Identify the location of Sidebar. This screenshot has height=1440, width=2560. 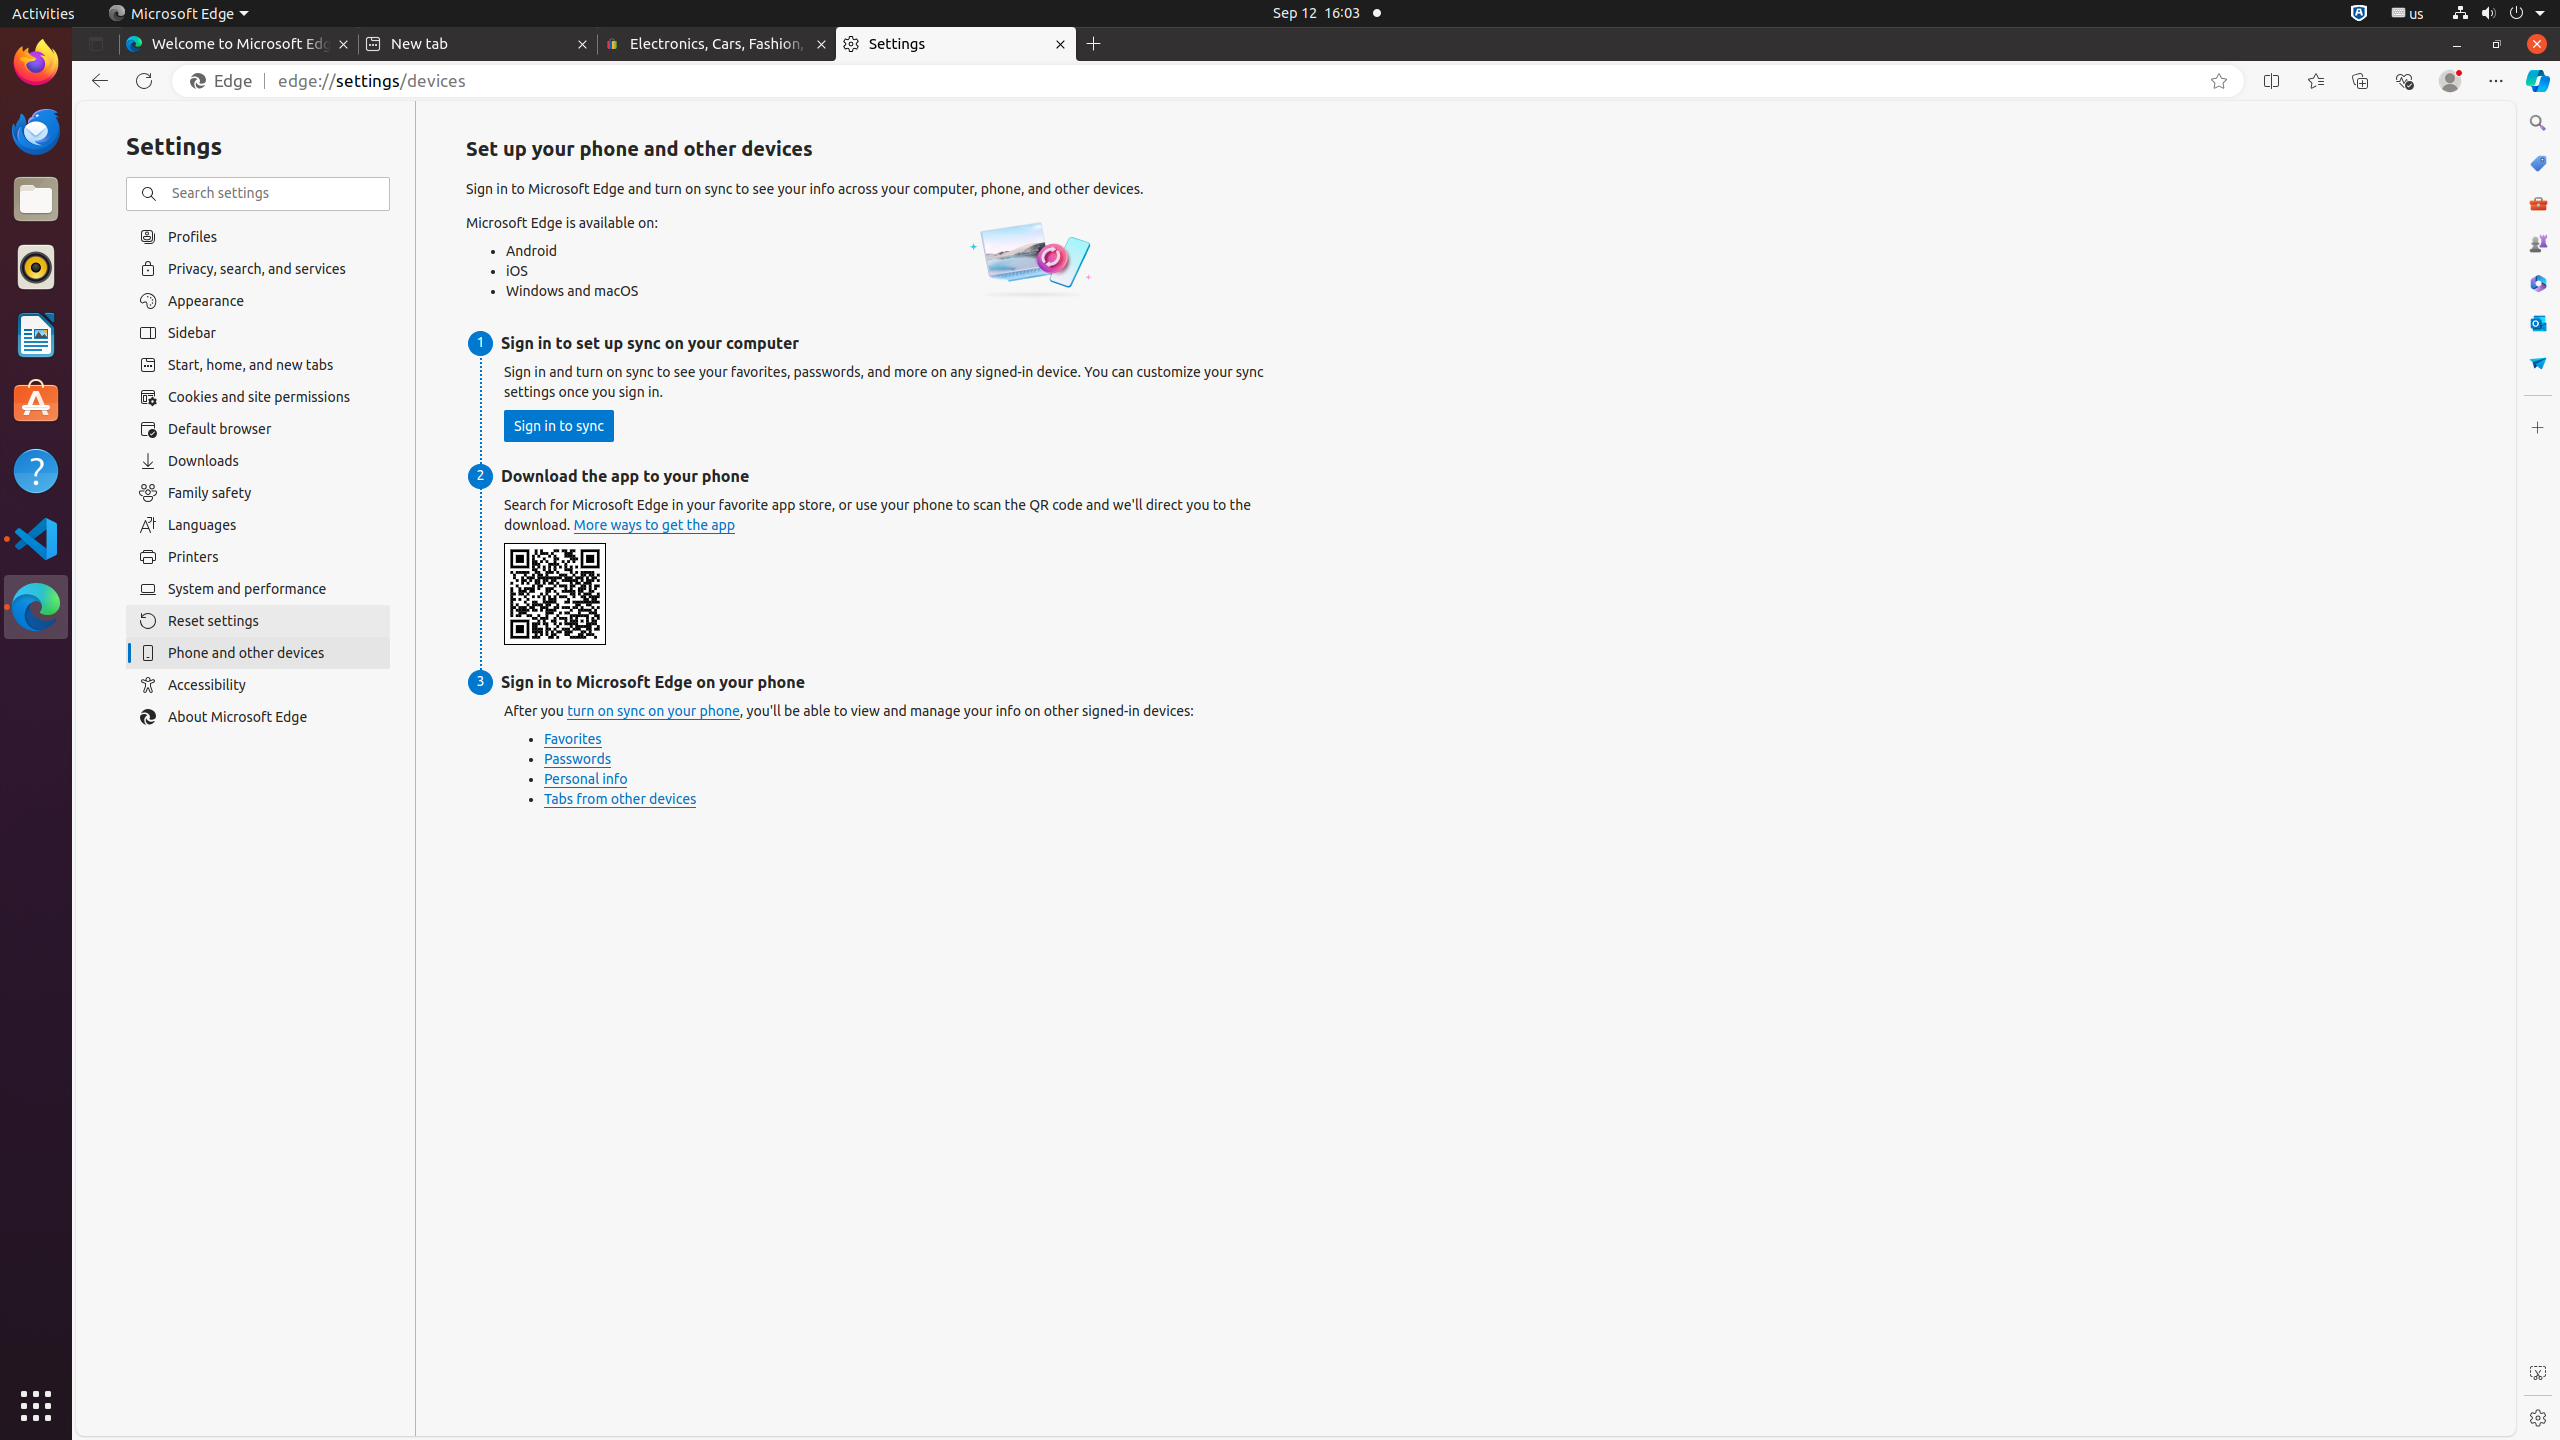
(258, 333).